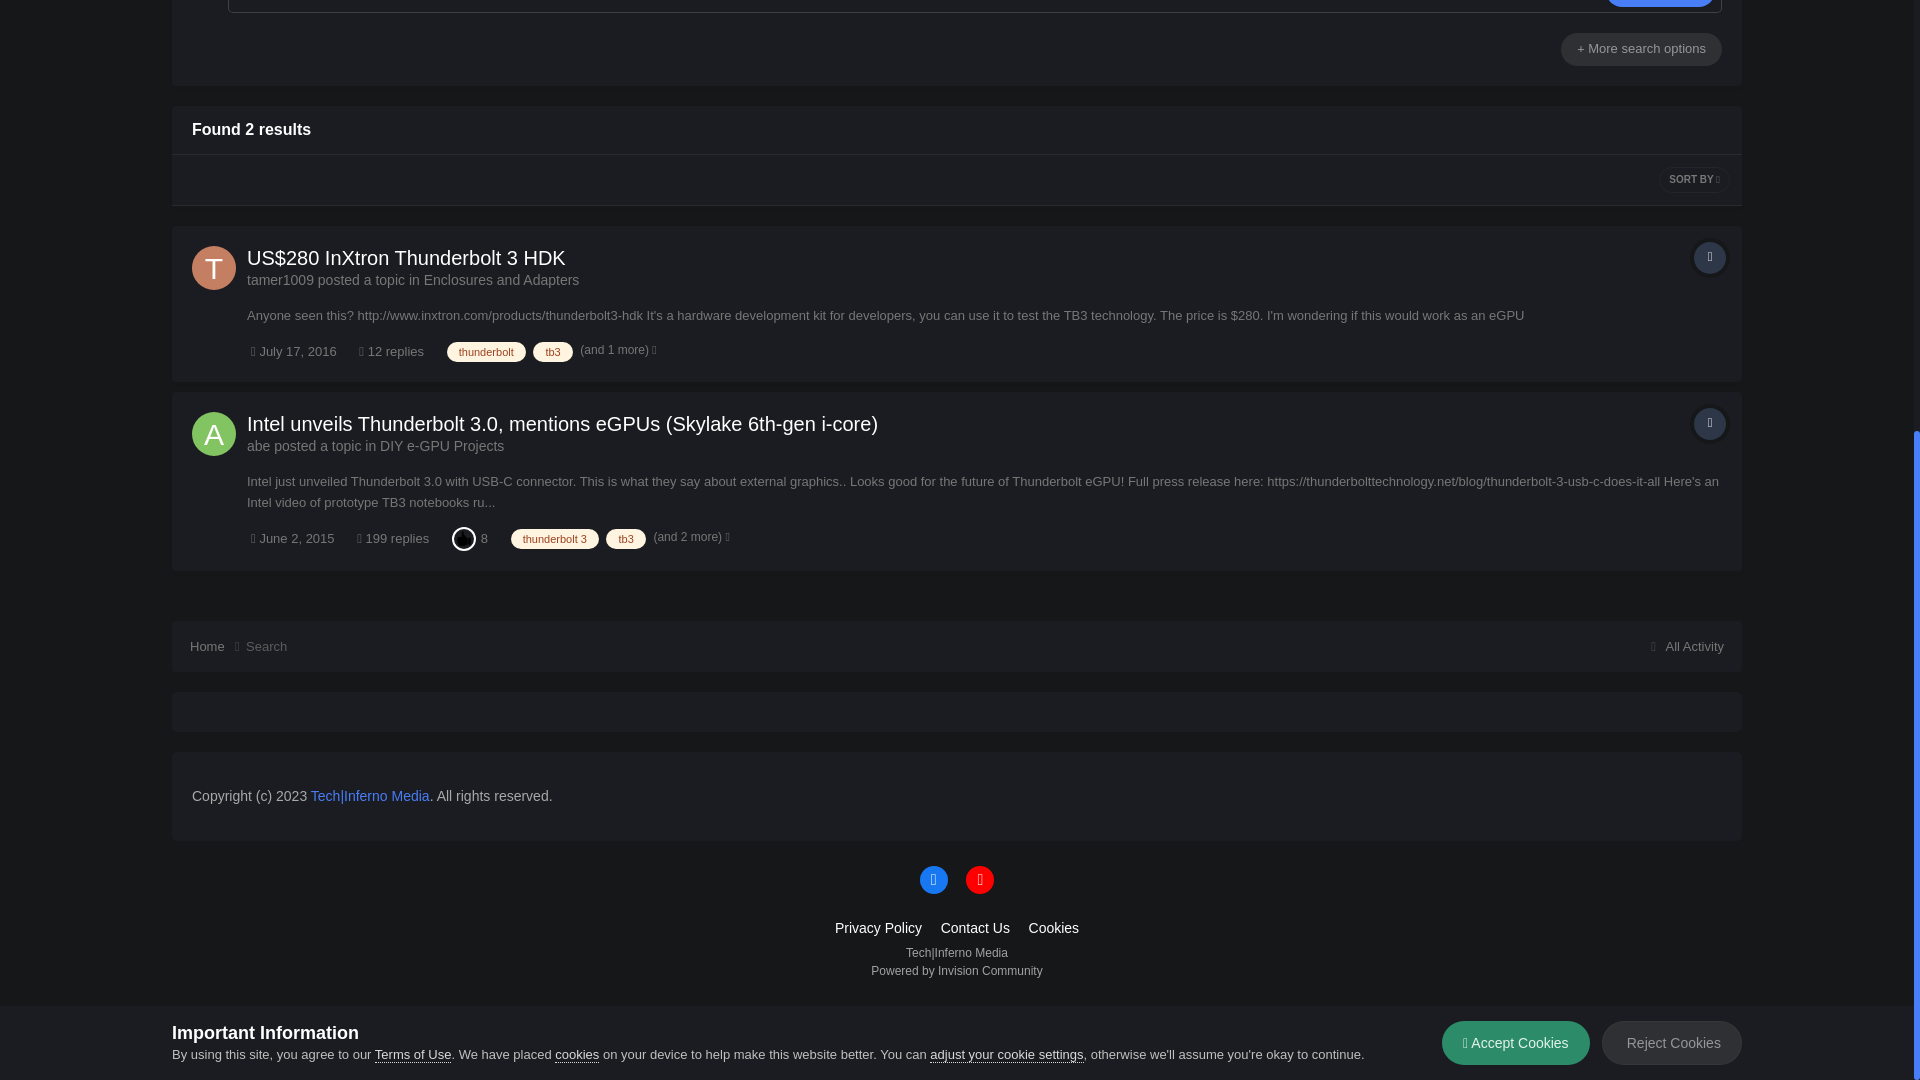 The width and height of the screenshot is (1920, 1080). I want to click on Go to tamer1009's profile, so click(214, 268).